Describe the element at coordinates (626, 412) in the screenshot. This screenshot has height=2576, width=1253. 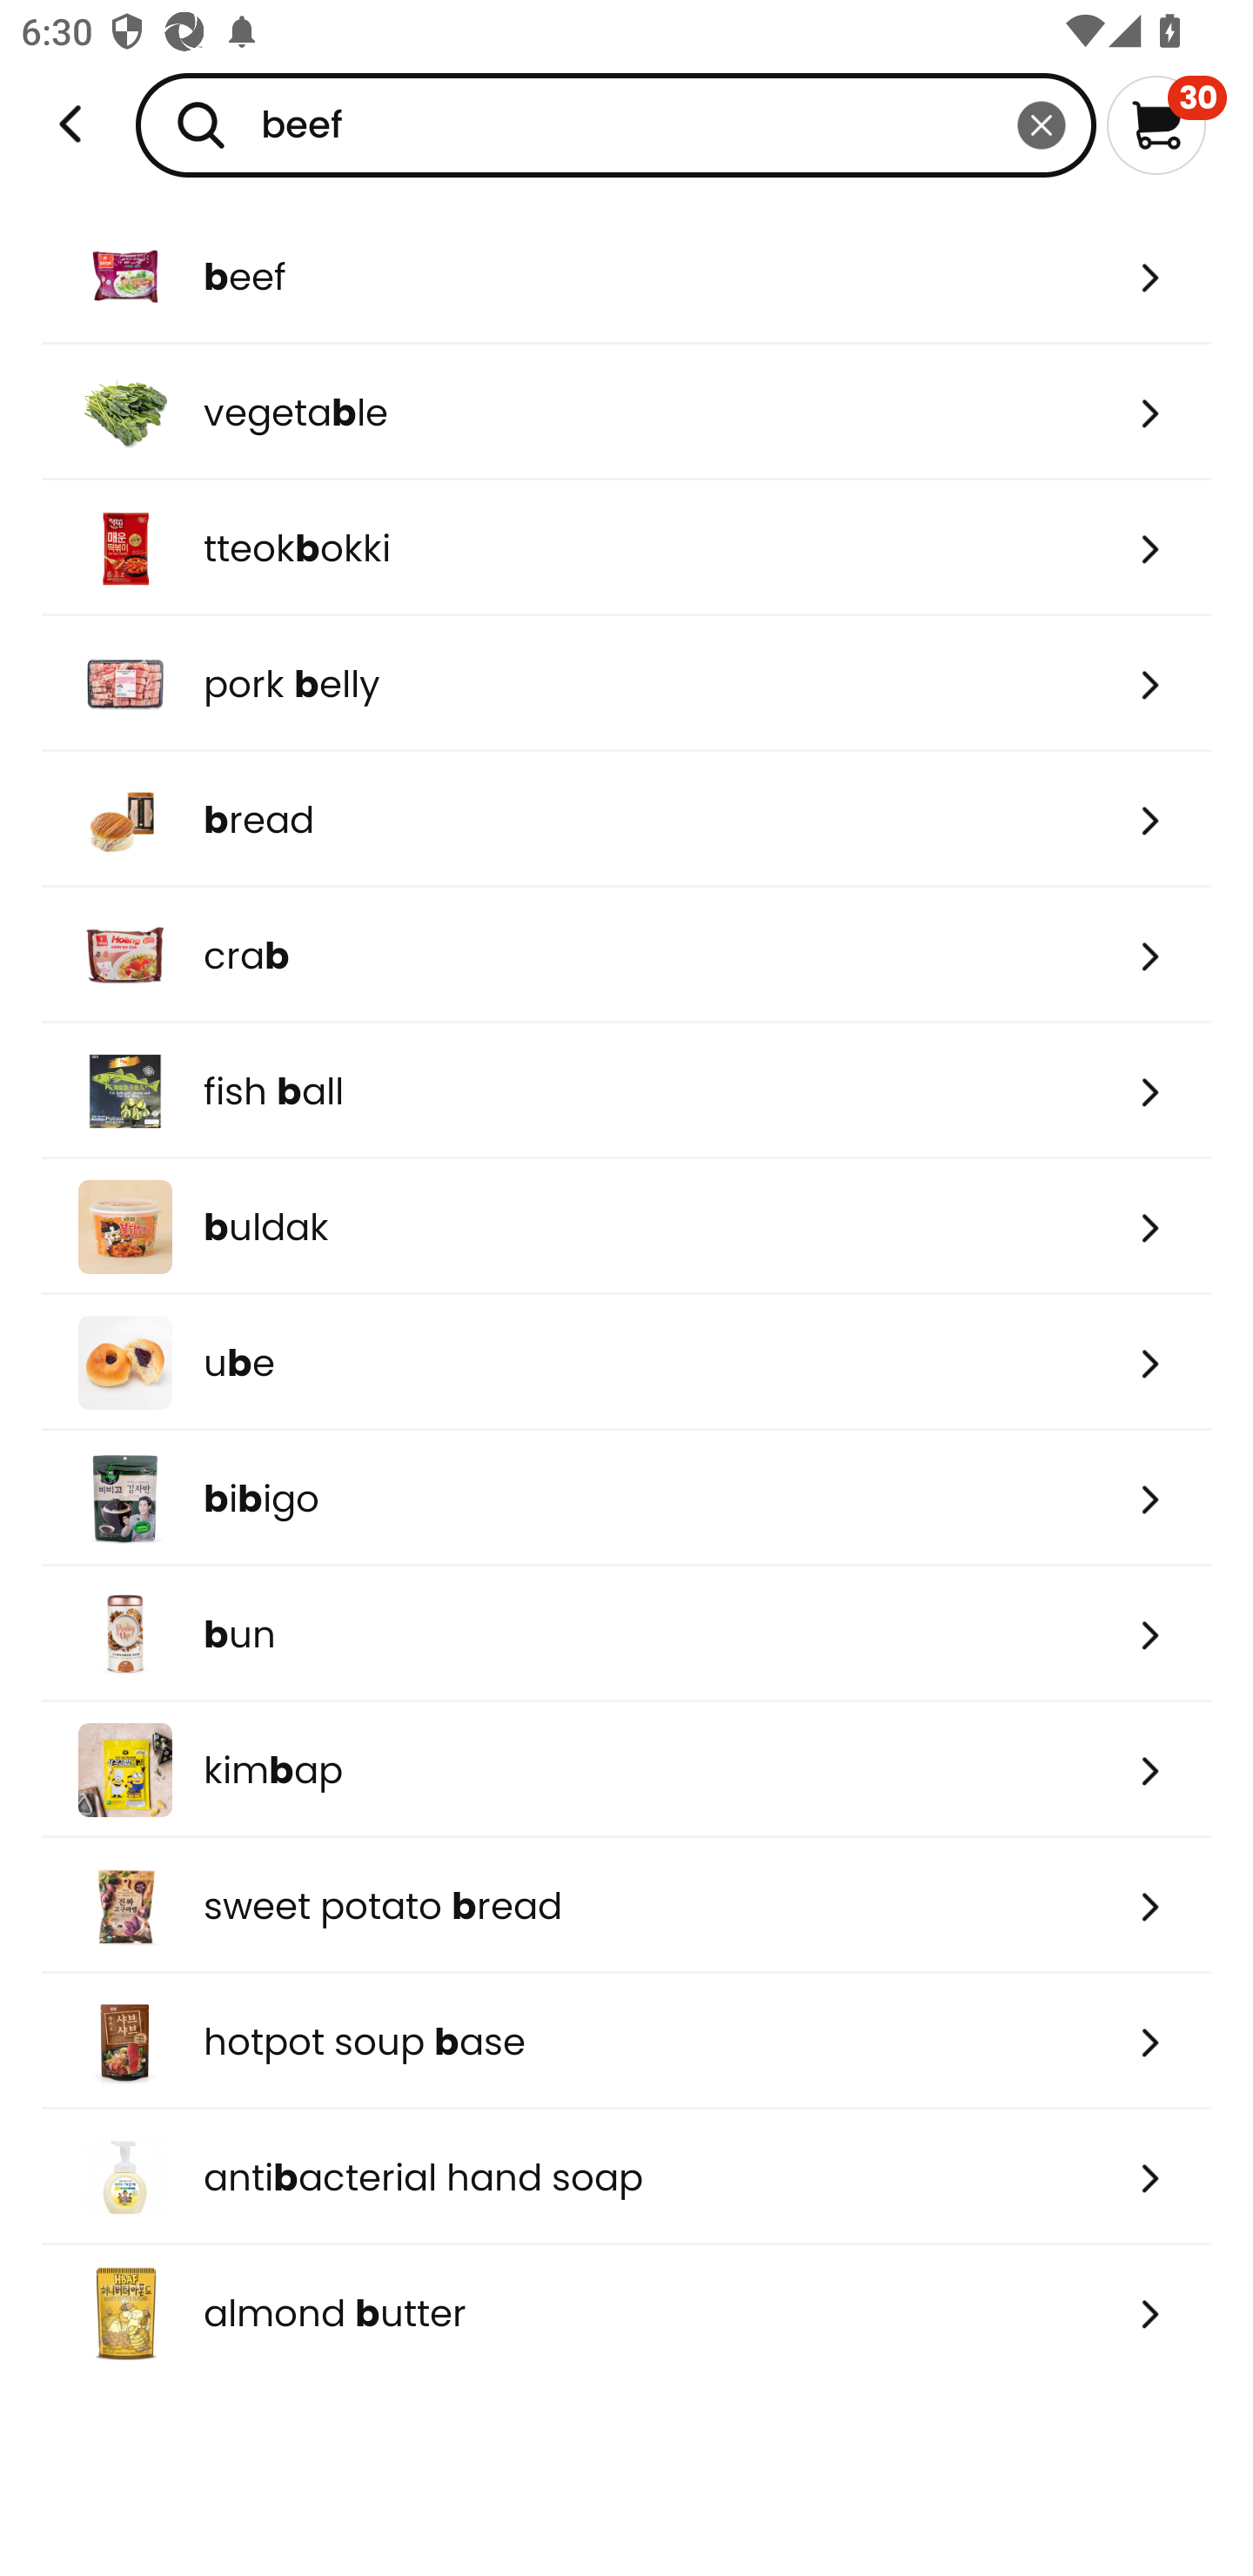
I see `vegetable` at that location.